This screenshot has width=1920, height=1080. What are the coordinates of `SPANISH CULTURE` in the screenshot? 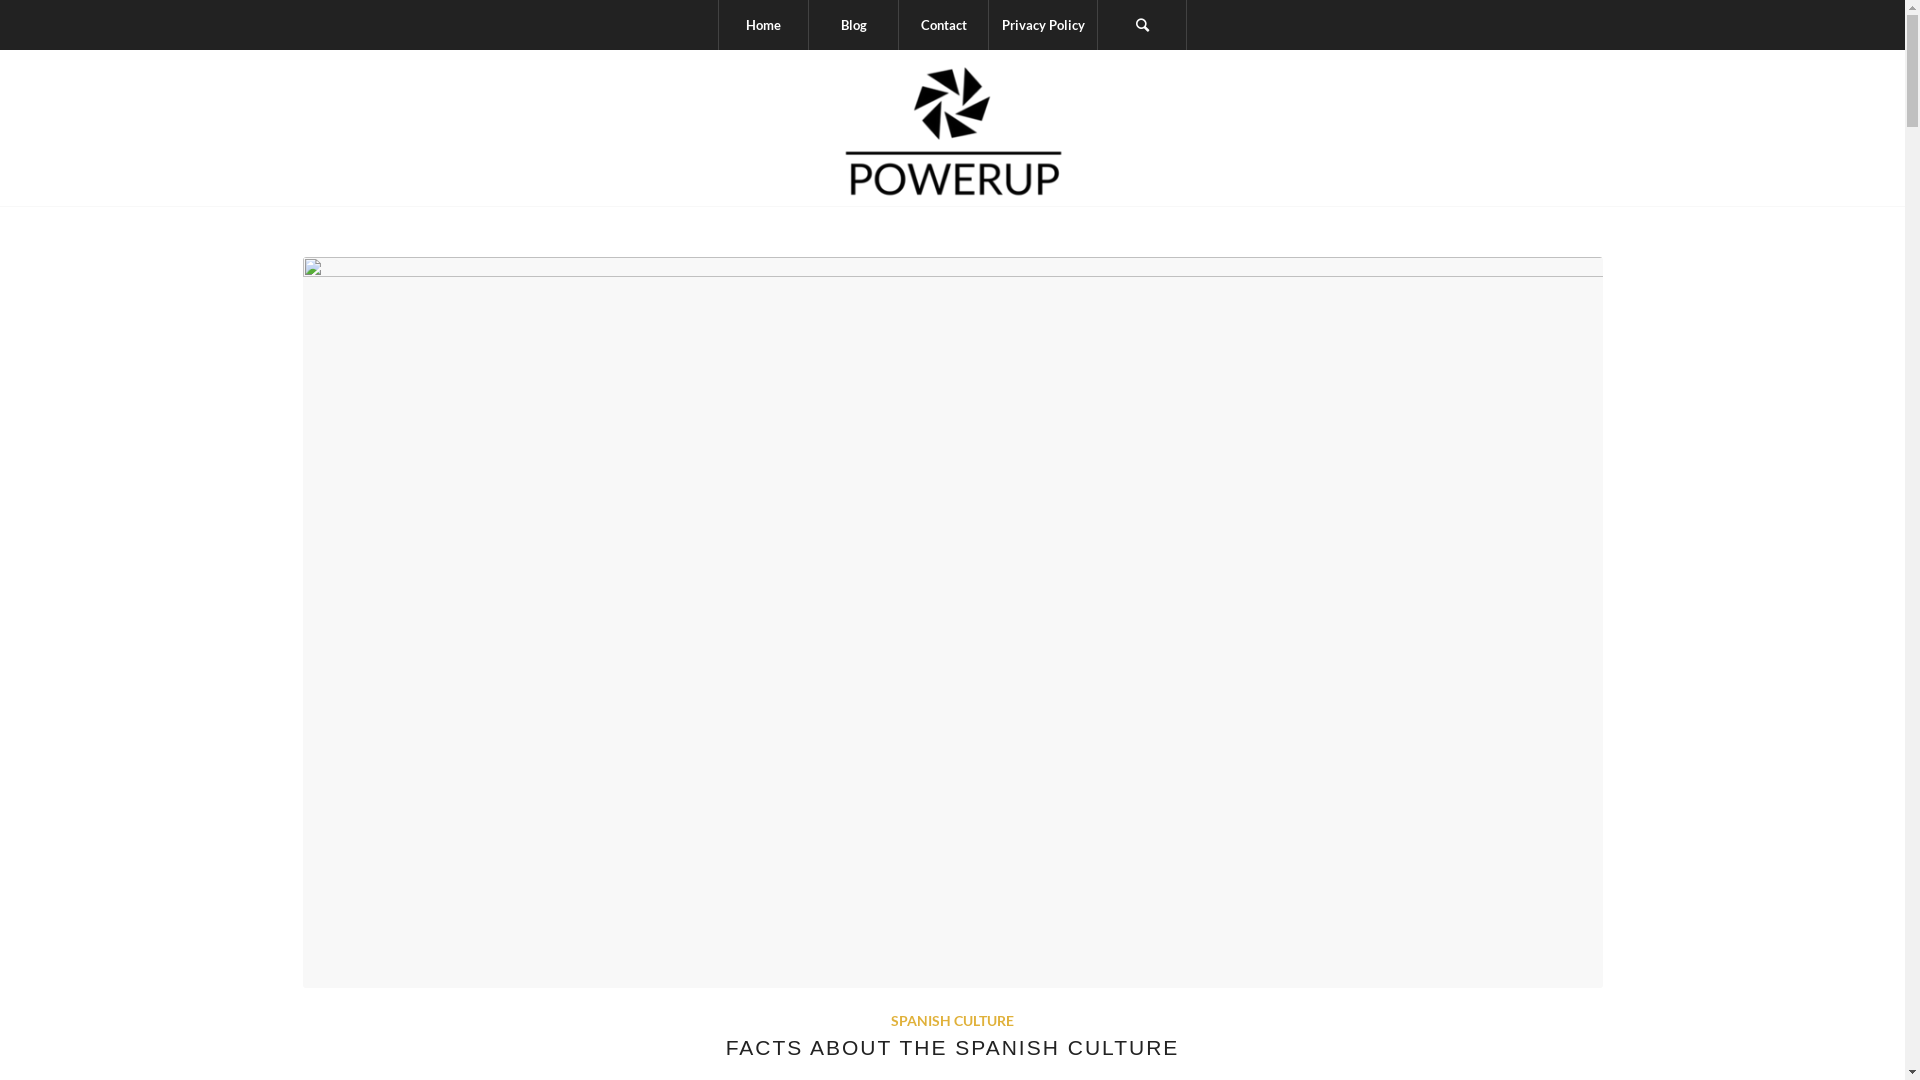 It's located at (952, 1021).